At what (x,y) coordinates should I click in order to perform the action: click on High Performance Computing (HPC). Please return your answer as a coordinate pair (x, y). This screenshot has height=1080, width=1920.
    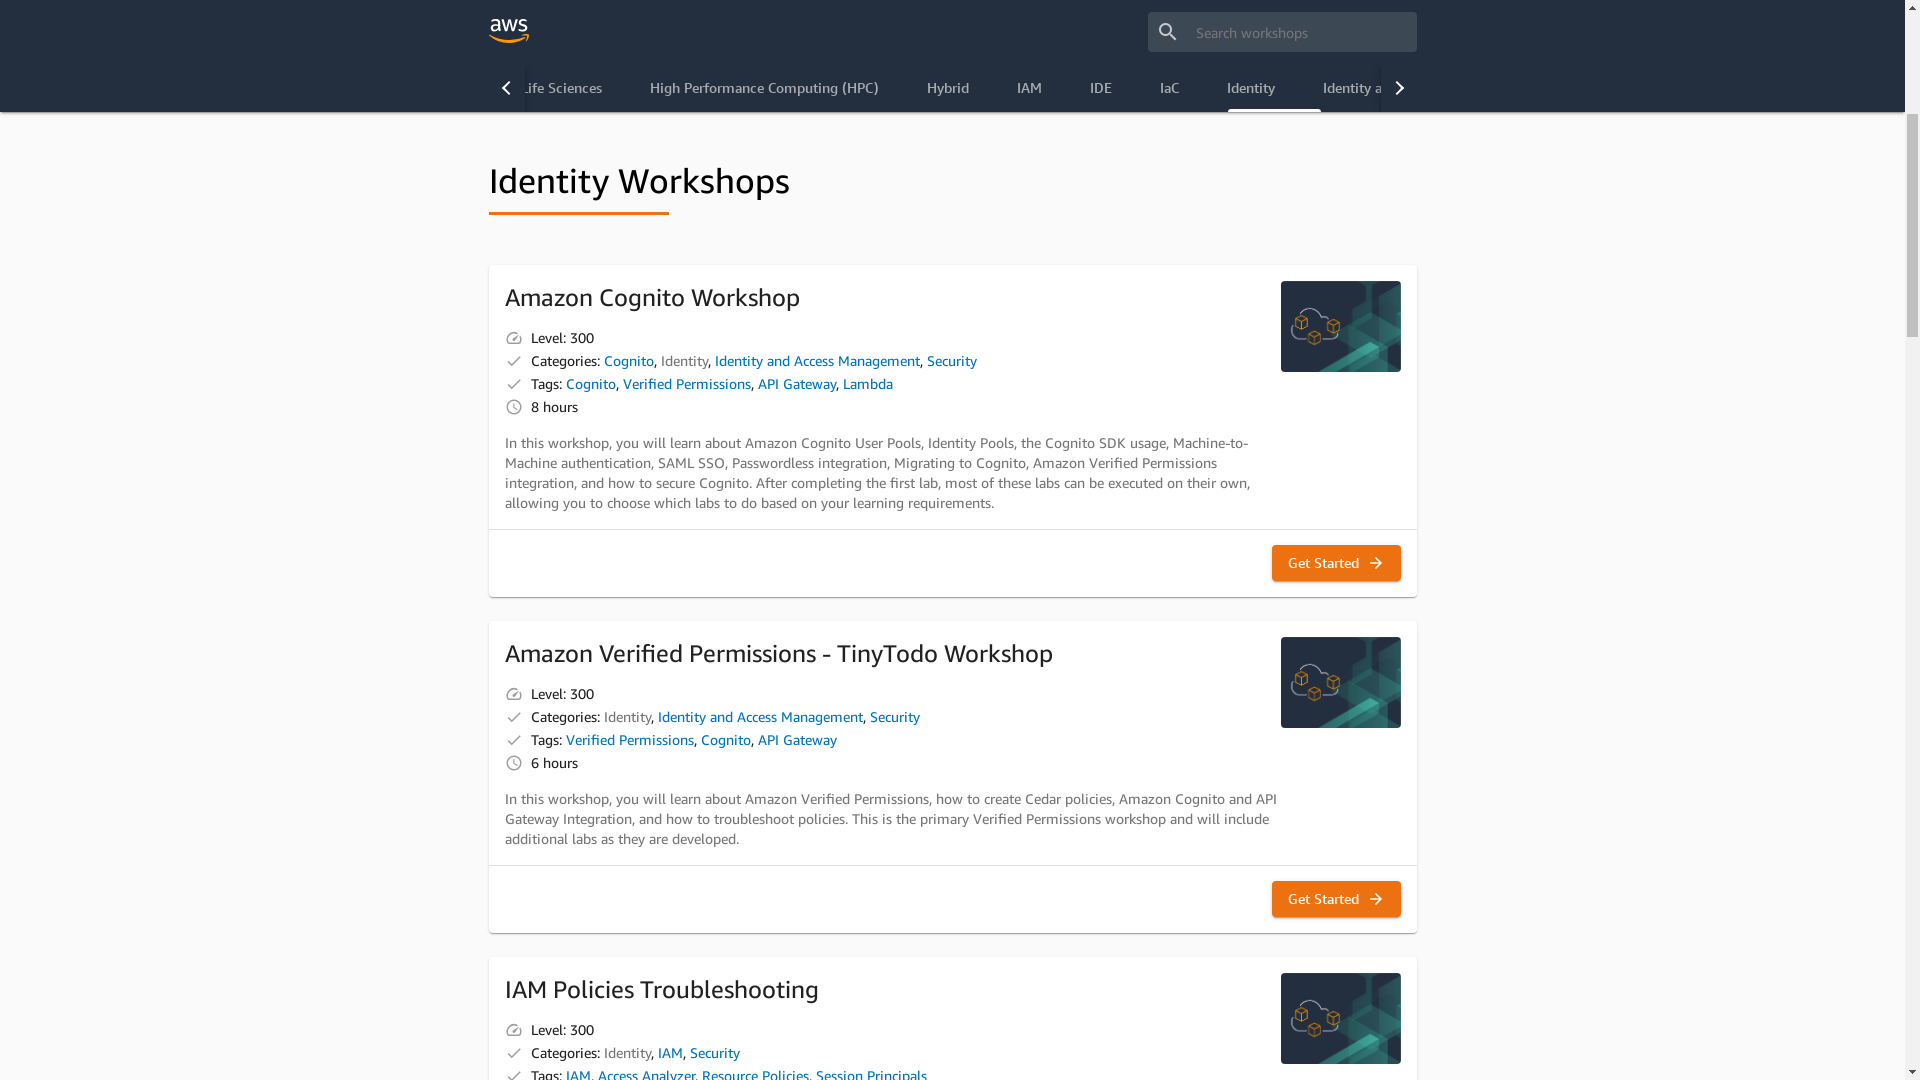
    Looking at the image, I should click on (764, 571).